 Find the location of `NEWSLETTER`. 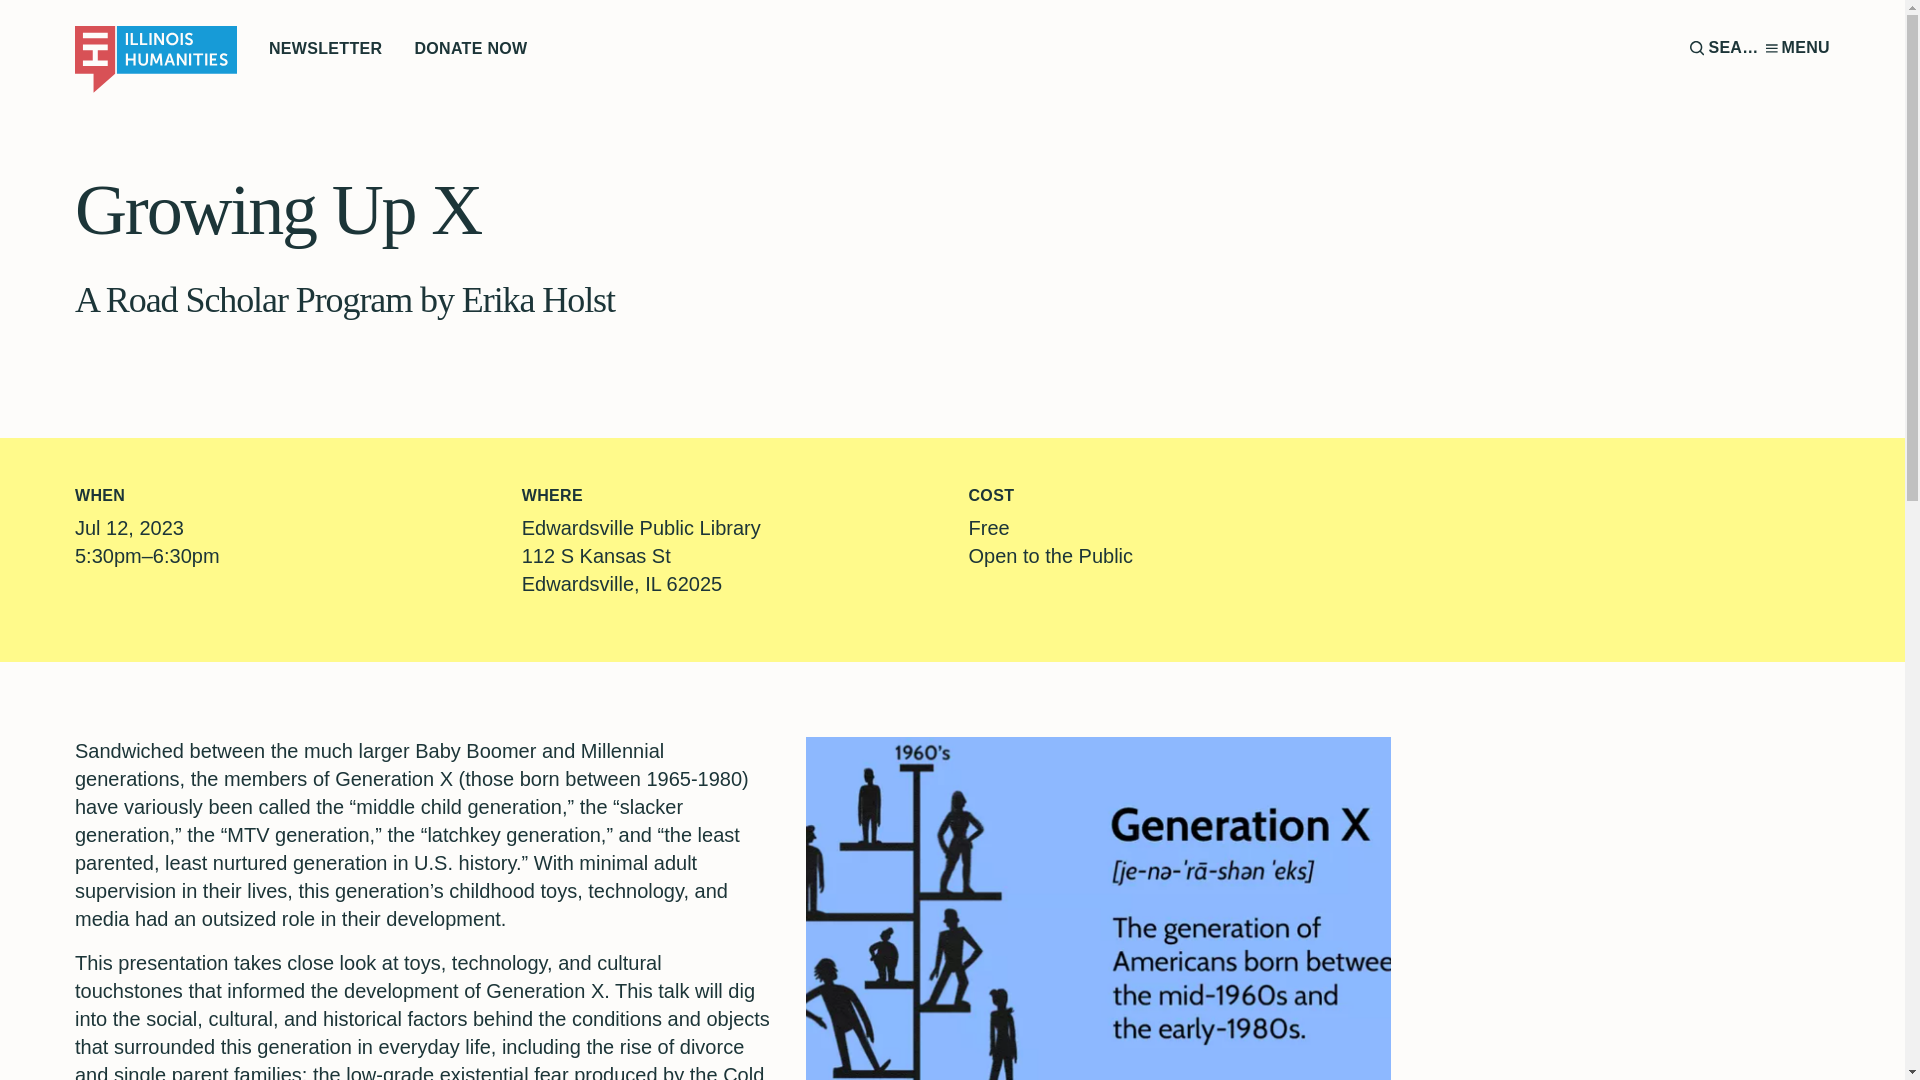

NEWSLETTER is located at coordinates (325, 48).